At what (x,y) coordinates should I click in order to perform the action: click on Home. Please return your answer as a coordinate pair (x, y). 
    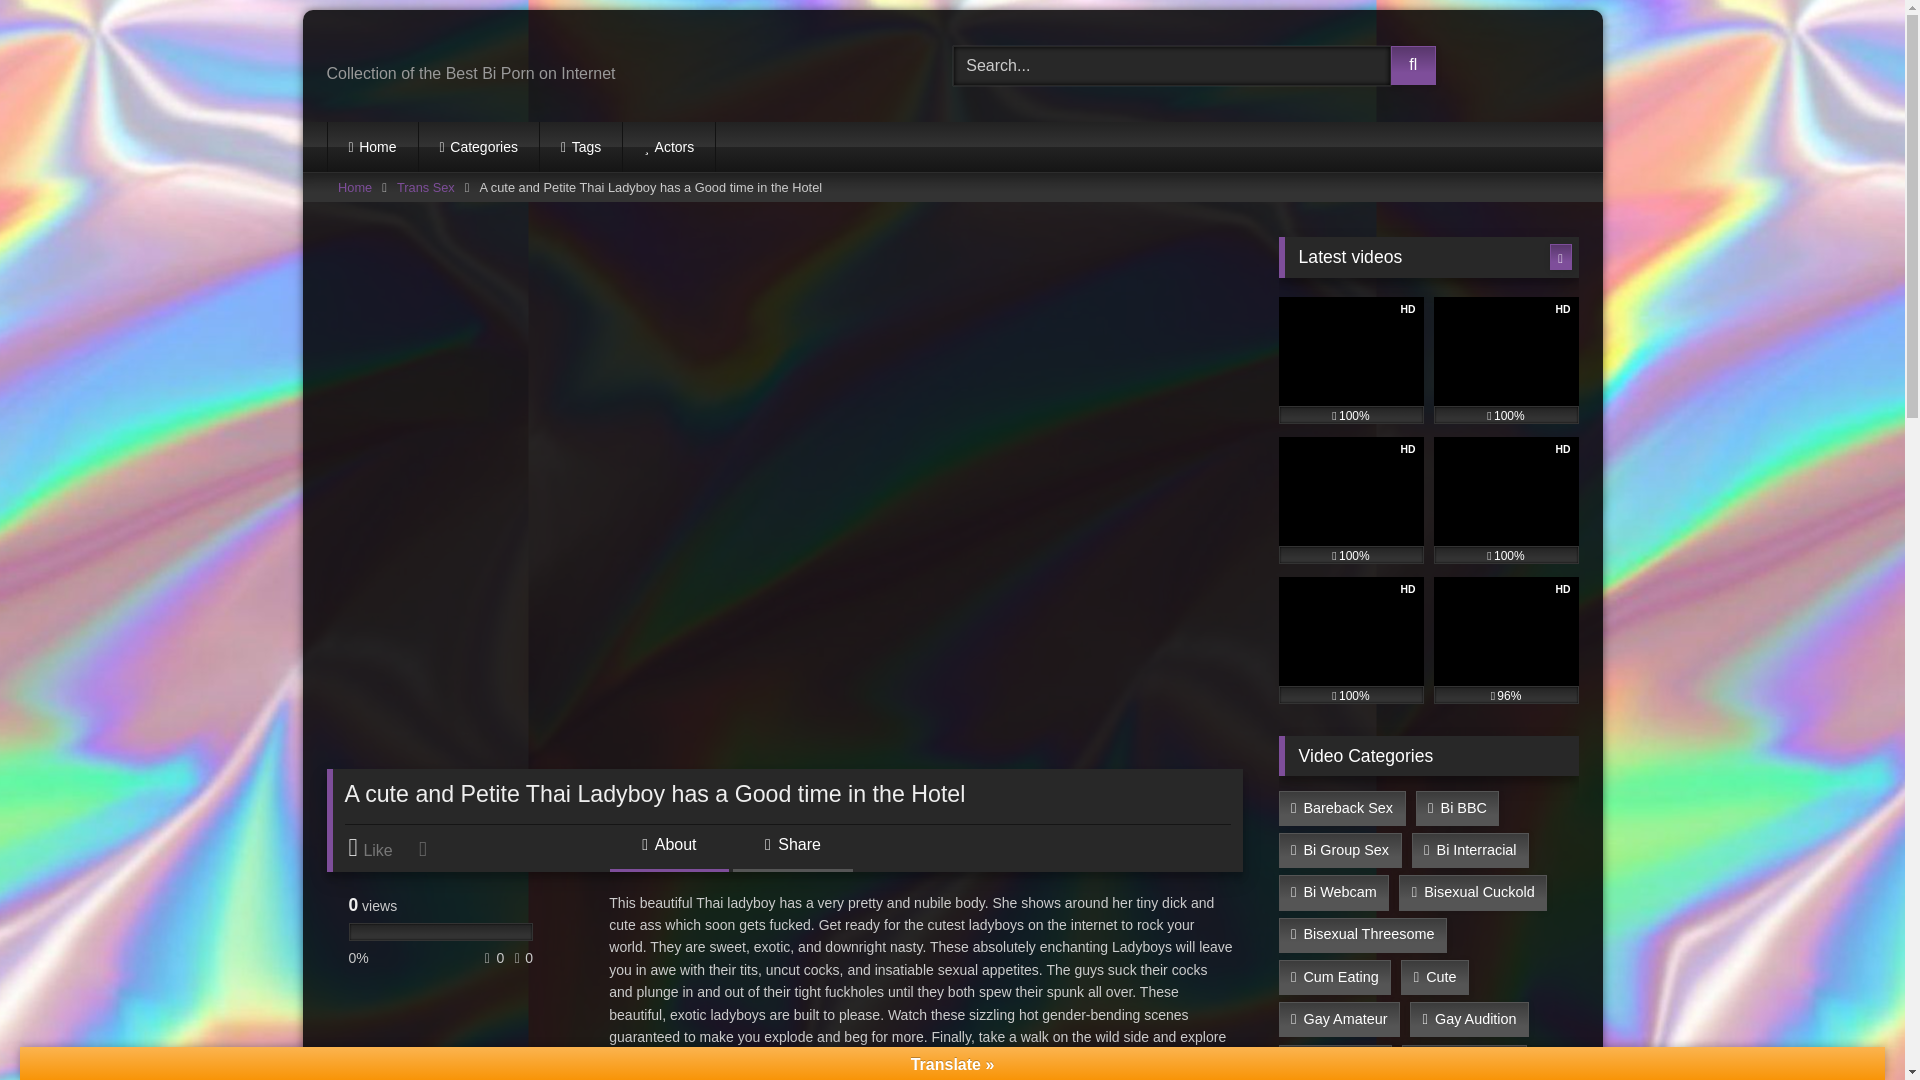
    Looking at the image, I should click on (373, 146).